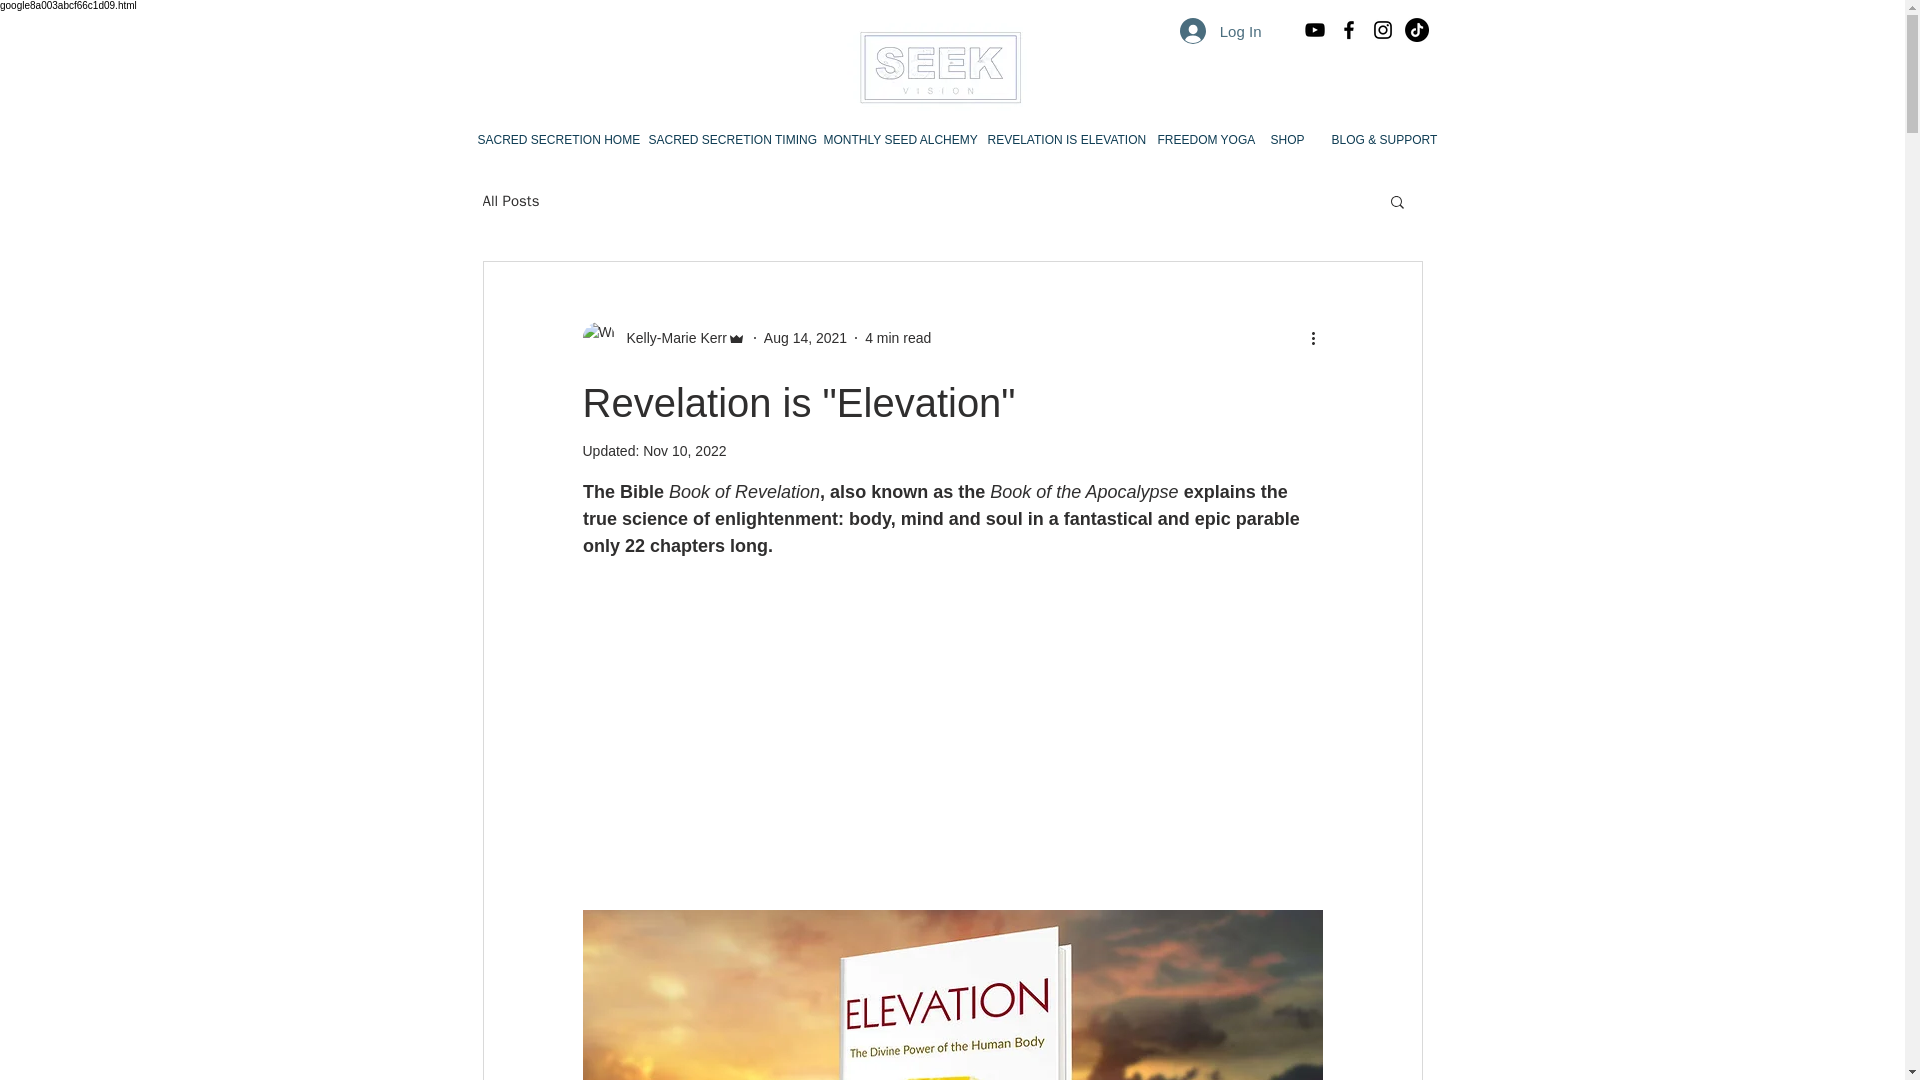 Image resolution: width=1920 pixels, height=1080 pixels. What do you see at coordinates (890, 140) in the screenshot?
I see `MONTHLY SEED ALCHEMY` at bounding box center [890, 140].